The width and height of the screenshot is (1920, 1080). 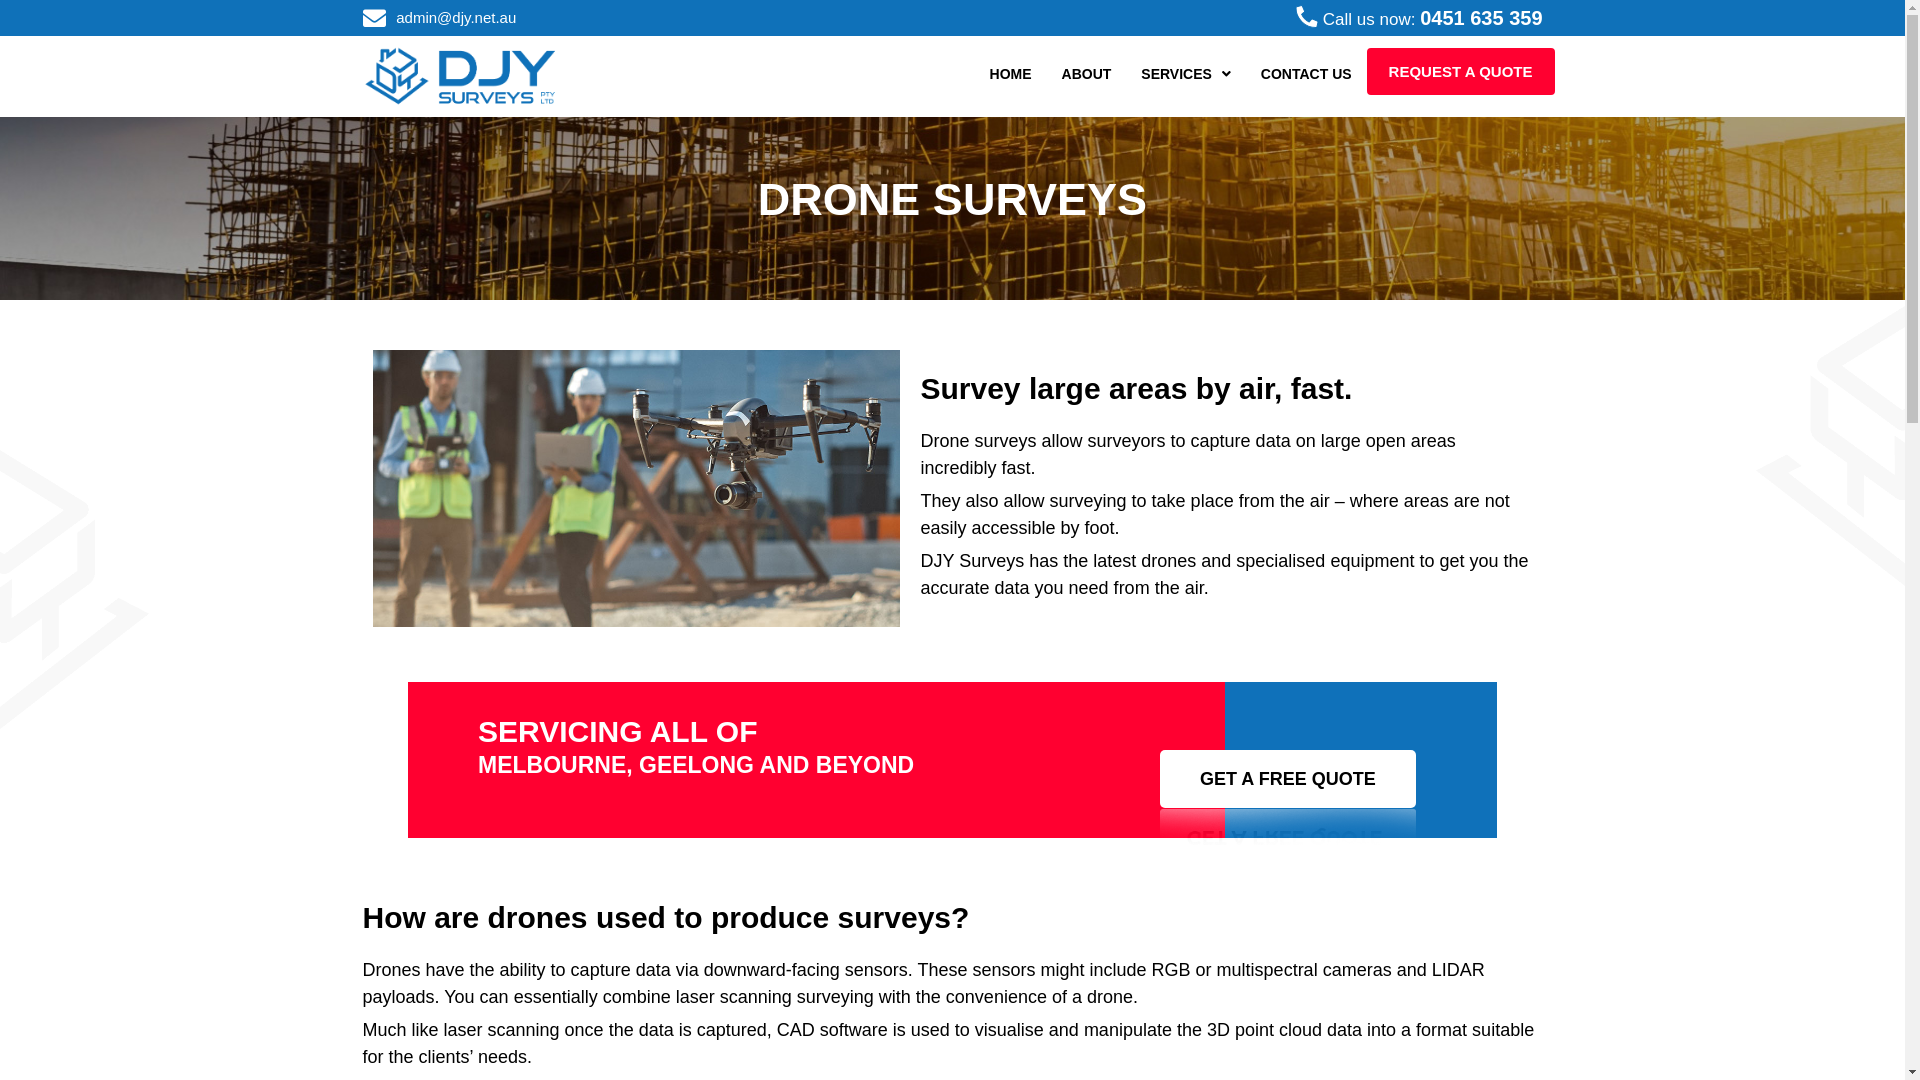 I want to click on Call us now: 0451 635 359, so click(x=1252, y=18).